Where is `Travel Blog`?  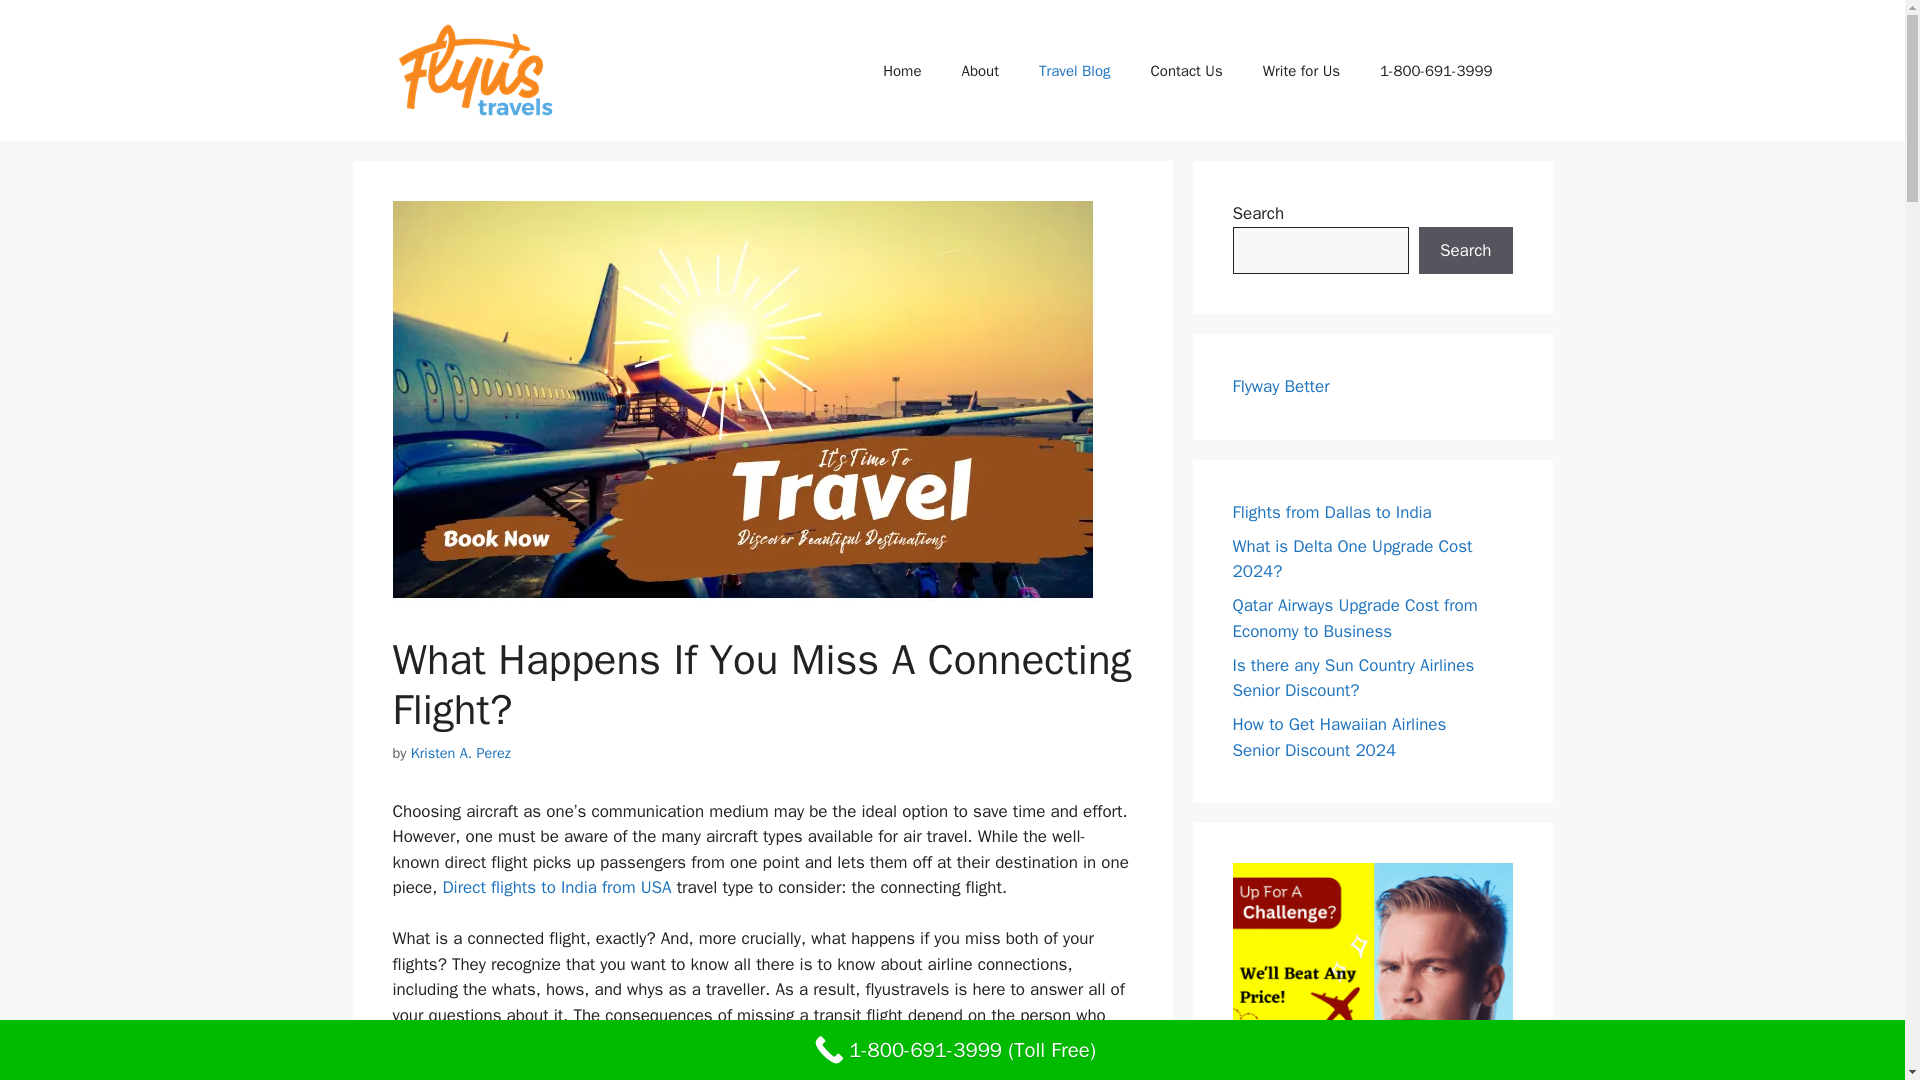
Travel Blog is located at coordinates (1074, 70).